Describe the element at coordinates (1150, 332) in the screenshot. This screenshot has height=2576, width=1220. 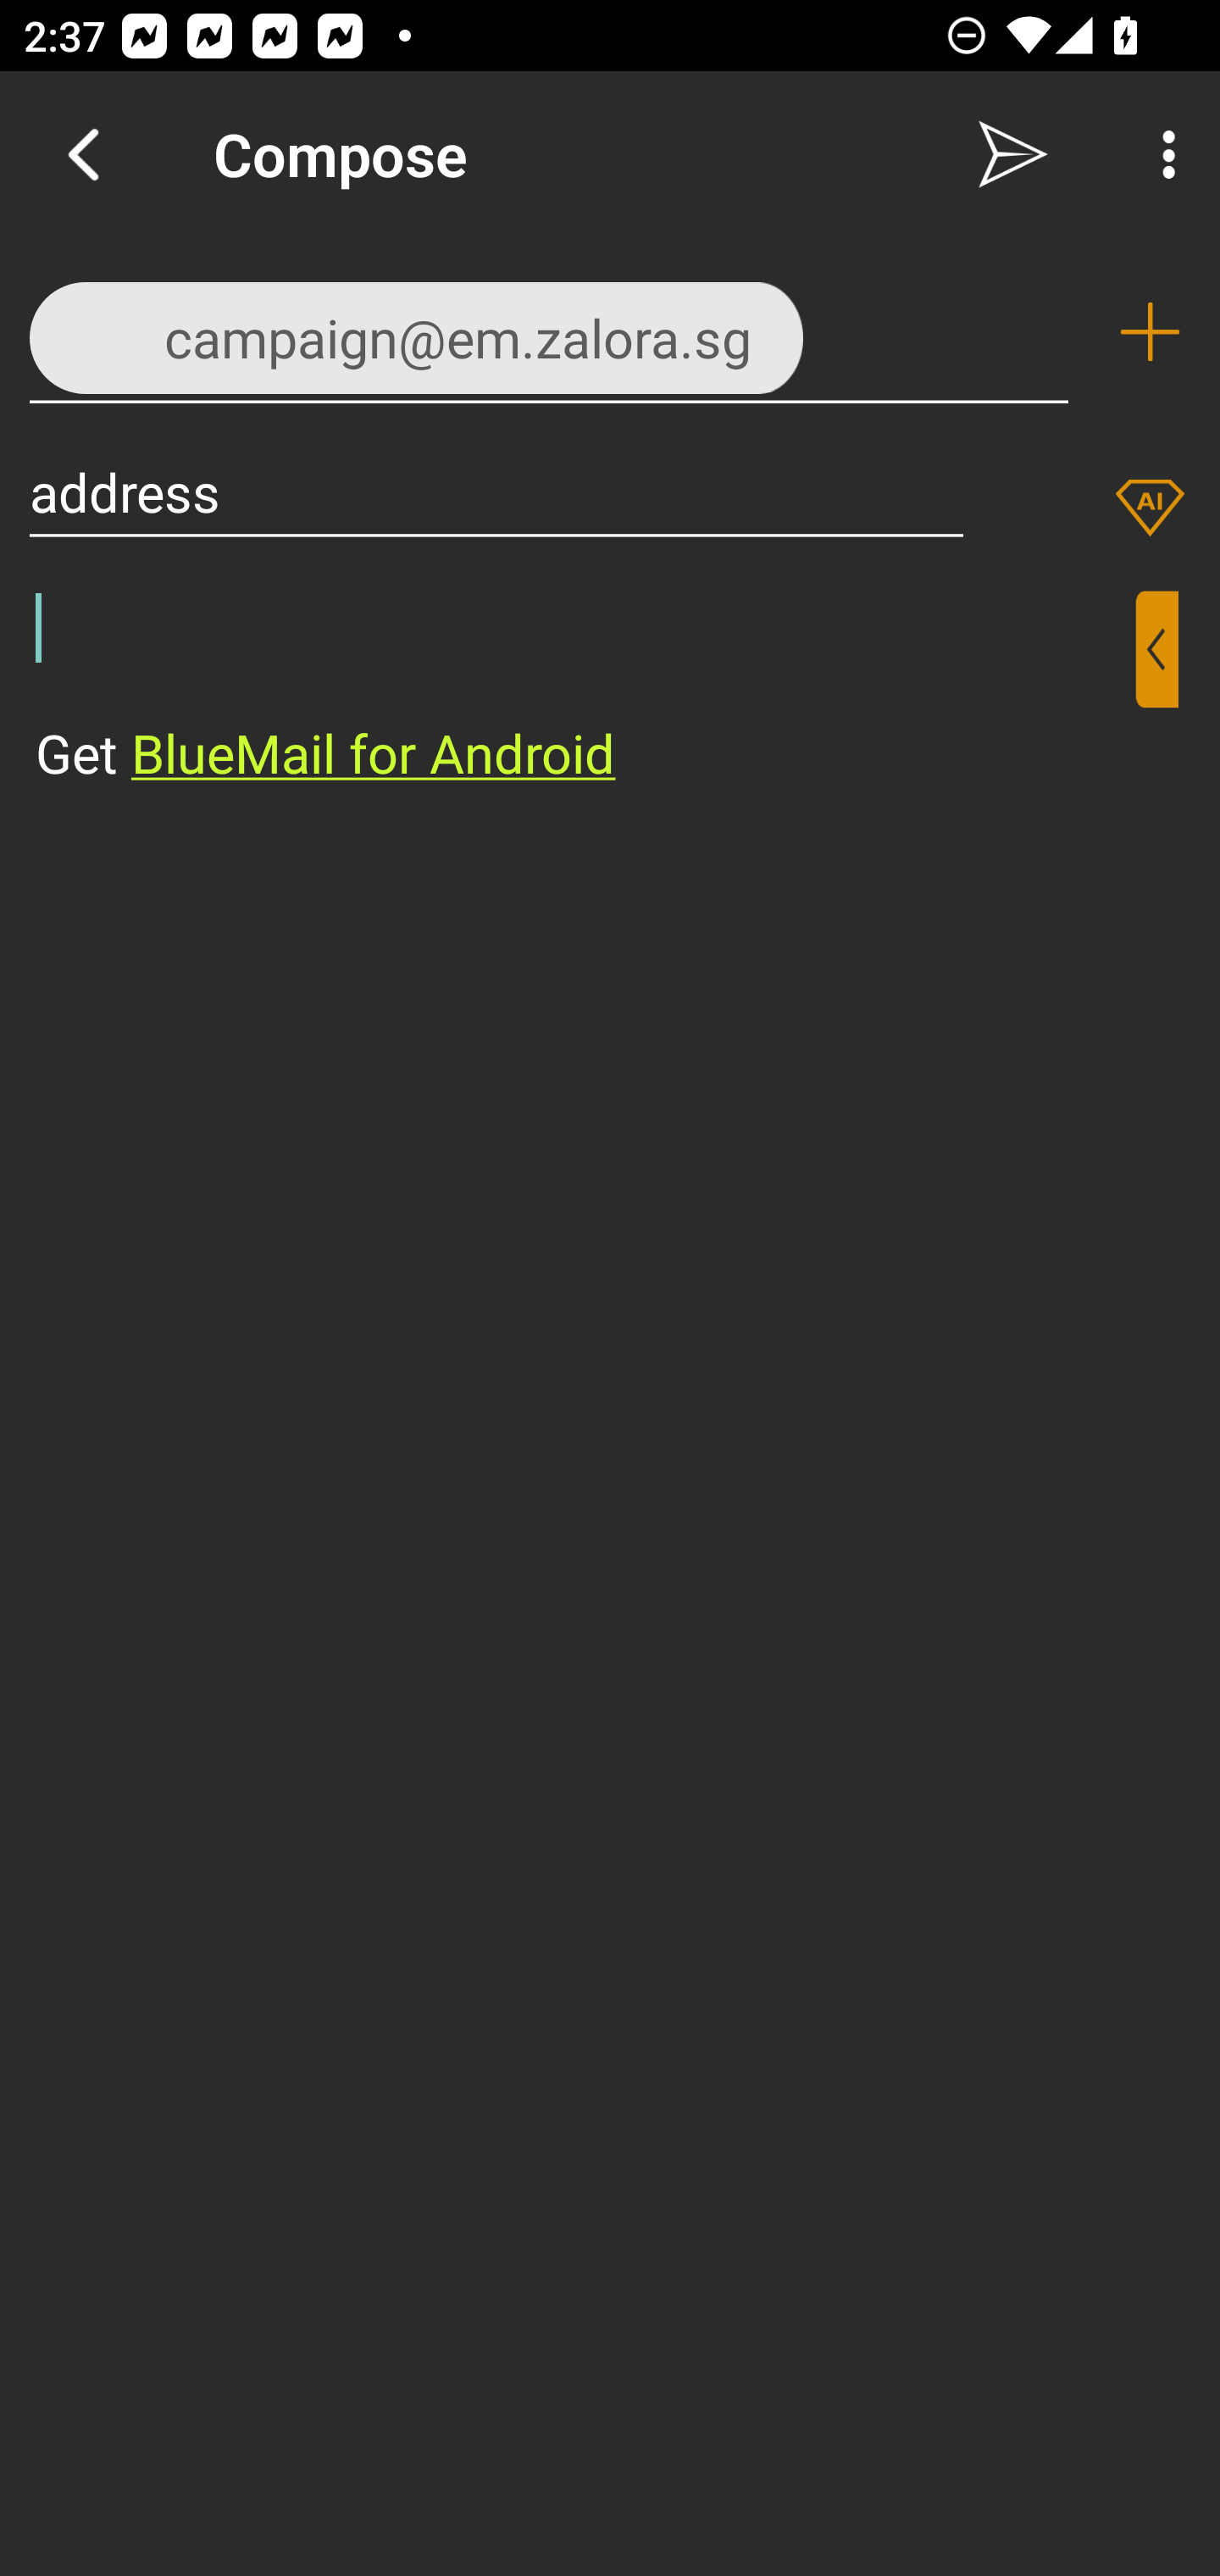
I see `Add recipient (To)` at that location.